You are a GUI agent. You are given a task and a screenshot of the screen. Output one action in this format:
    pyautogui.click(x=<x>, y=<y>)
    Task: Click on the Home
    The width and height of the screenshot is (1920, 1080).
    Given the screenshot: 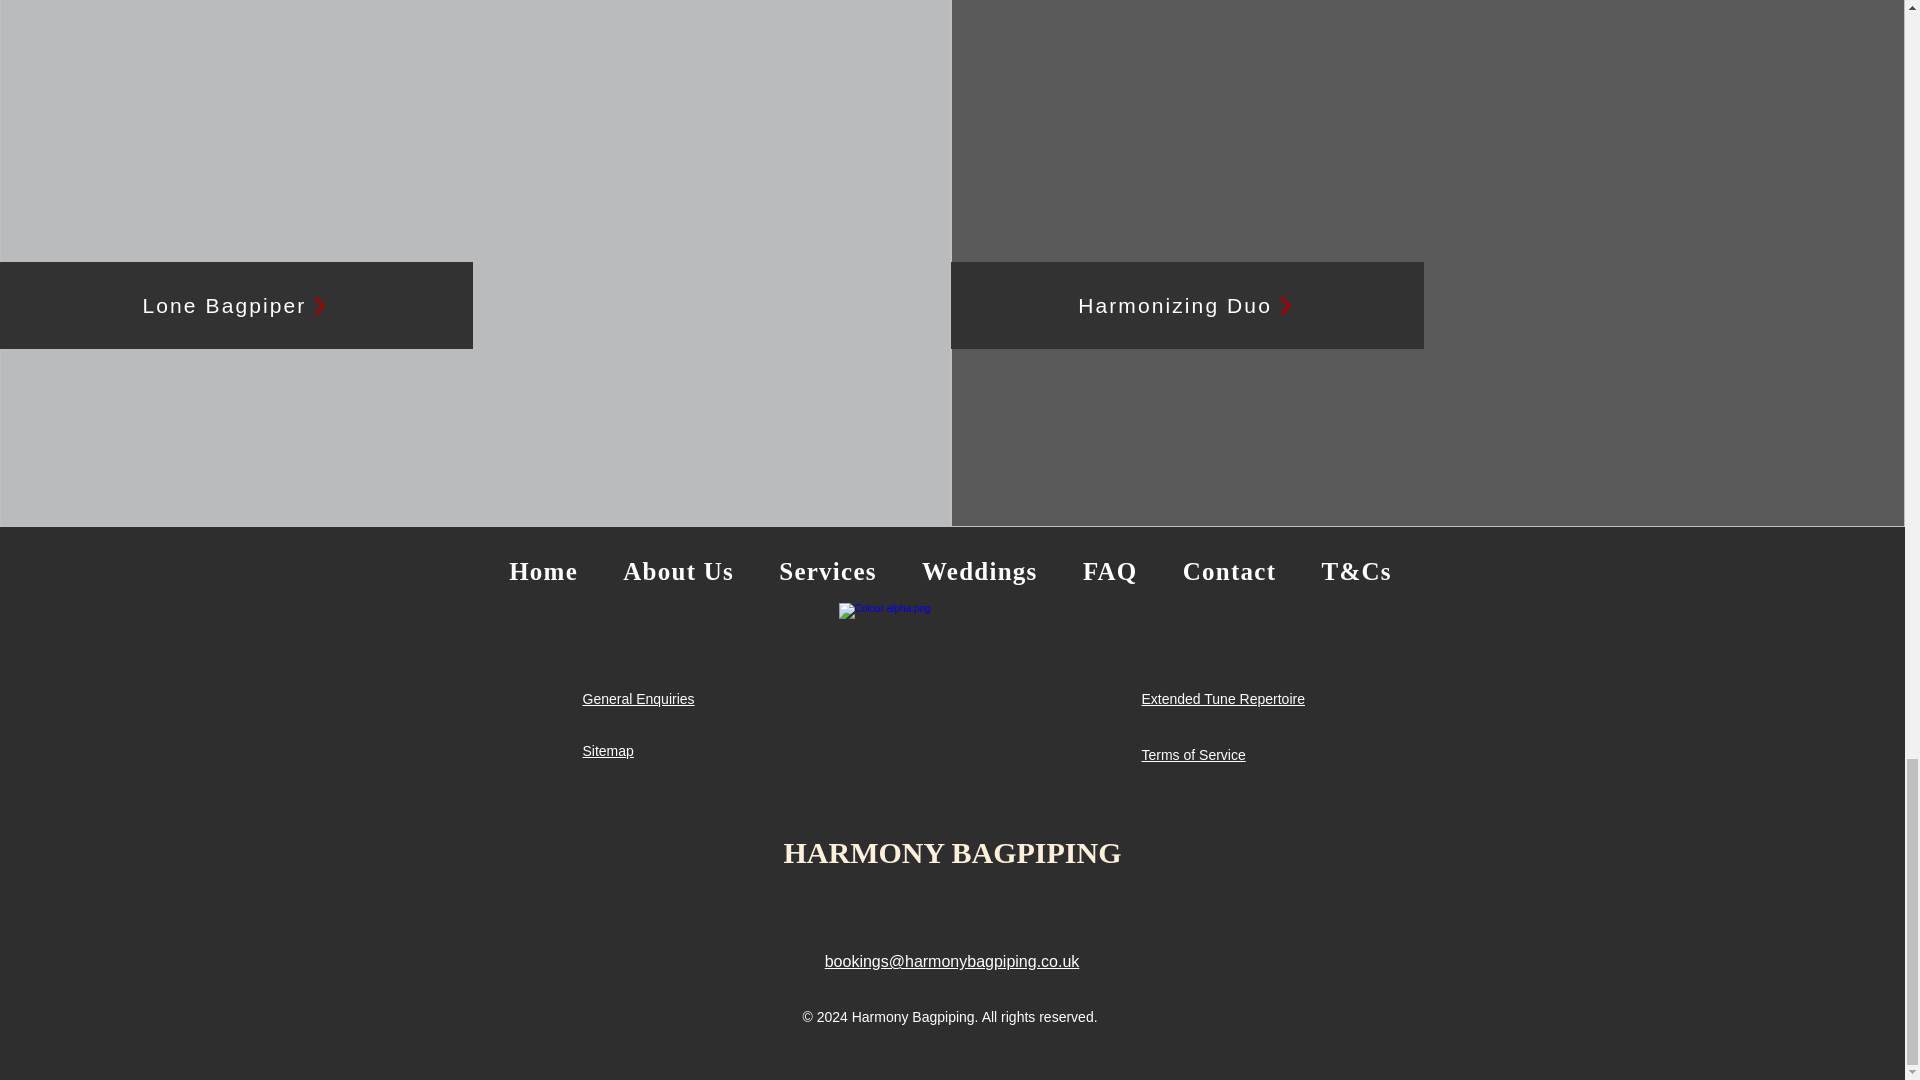 What is the action you would take?
    pyautogui.click(x=542, y=572)
    